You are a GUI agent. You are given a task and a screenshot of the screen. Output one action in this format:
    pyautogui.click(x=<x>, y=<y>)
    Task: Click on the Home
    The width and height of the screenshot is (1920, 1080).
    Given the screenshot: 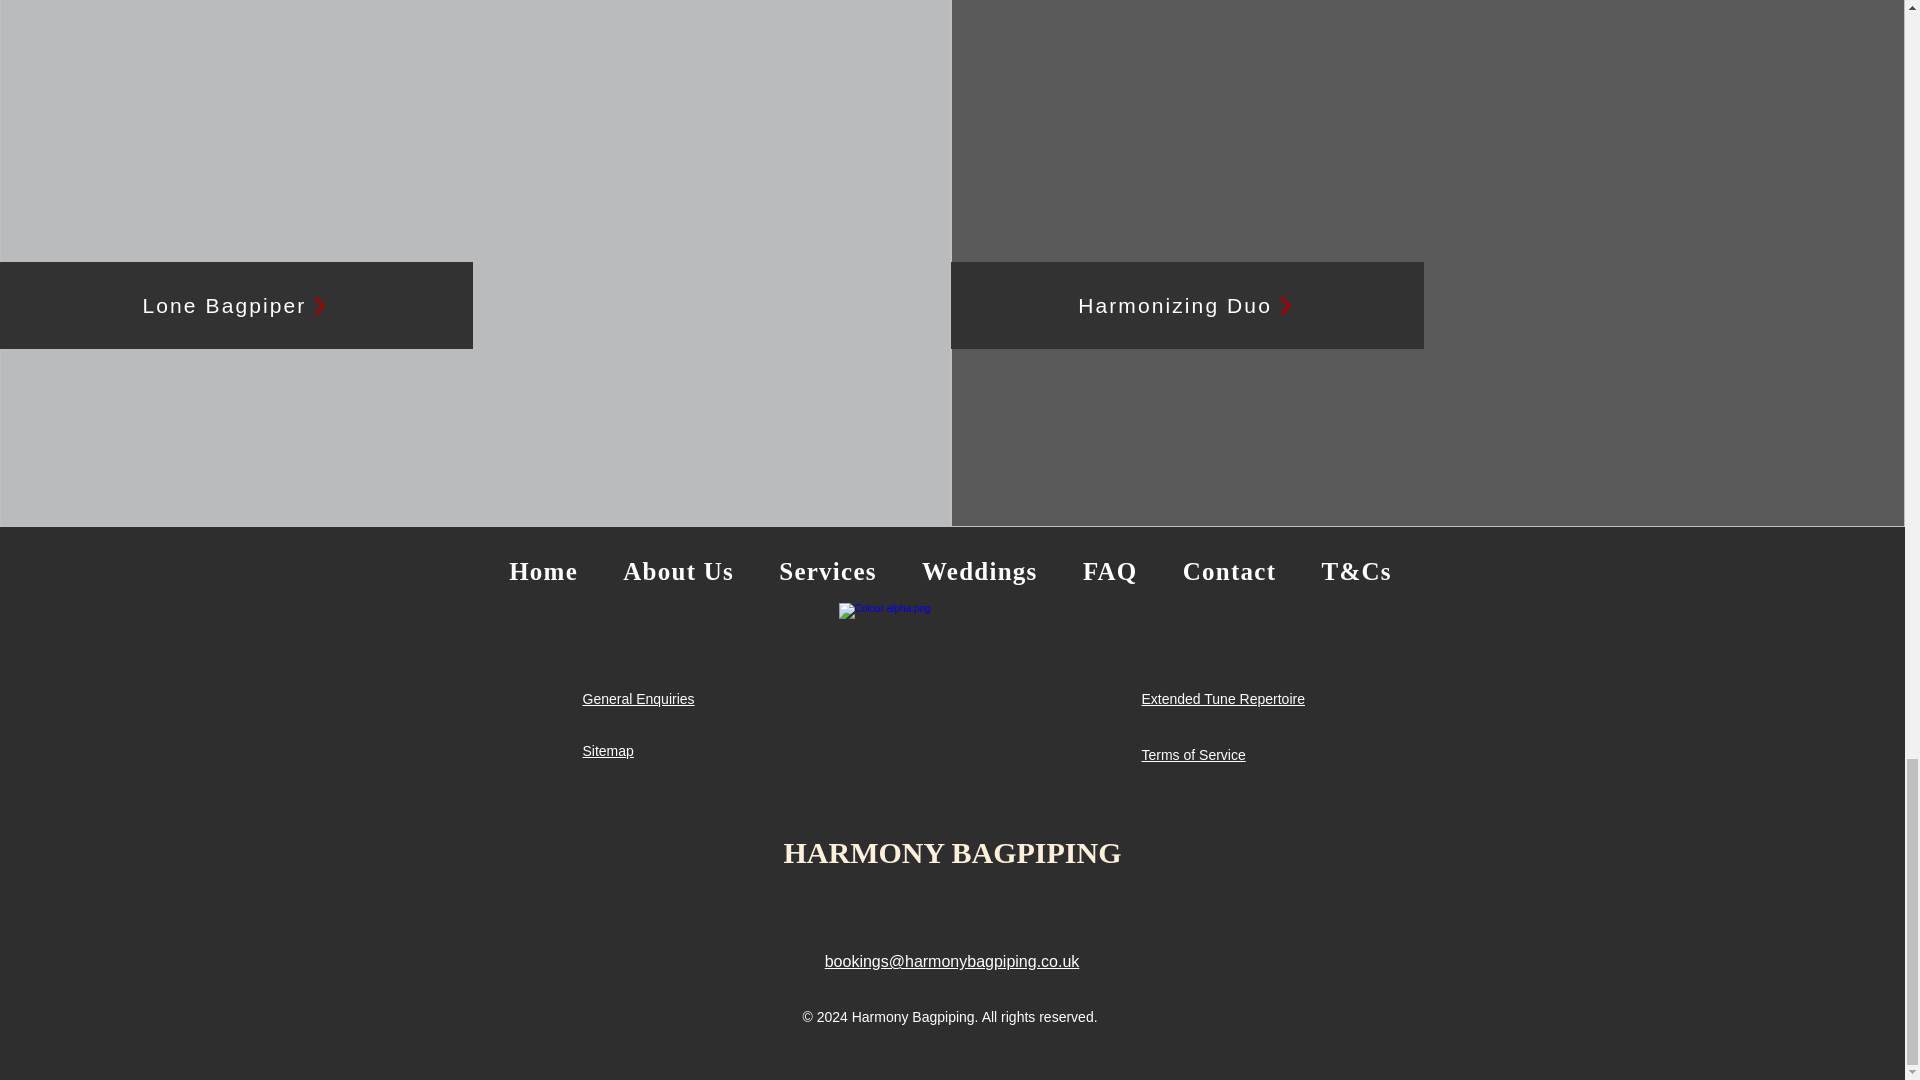 What is the action you would take?
    pyautogui.click(x=542, y=572)
    